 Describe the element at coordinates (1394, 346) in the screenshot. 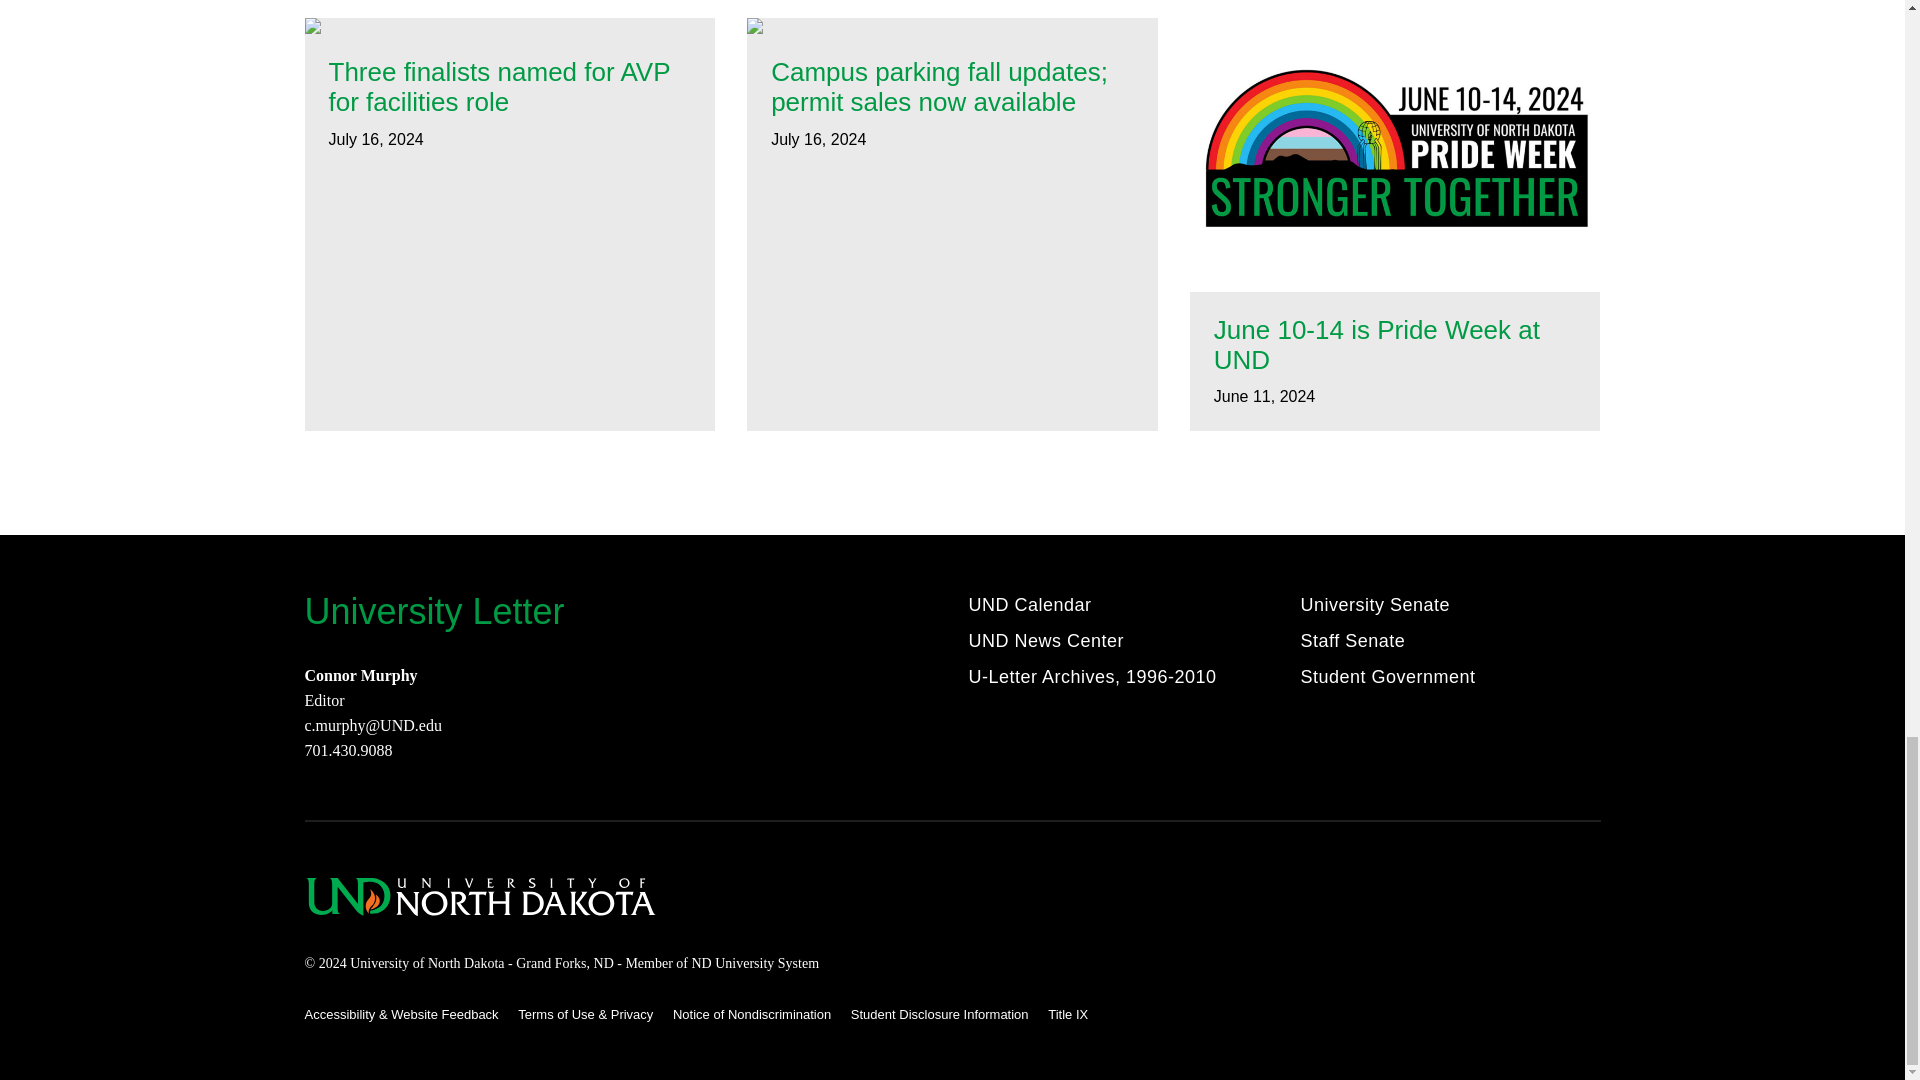

I see `June 10-14 is Pride Week at UND` at that location.